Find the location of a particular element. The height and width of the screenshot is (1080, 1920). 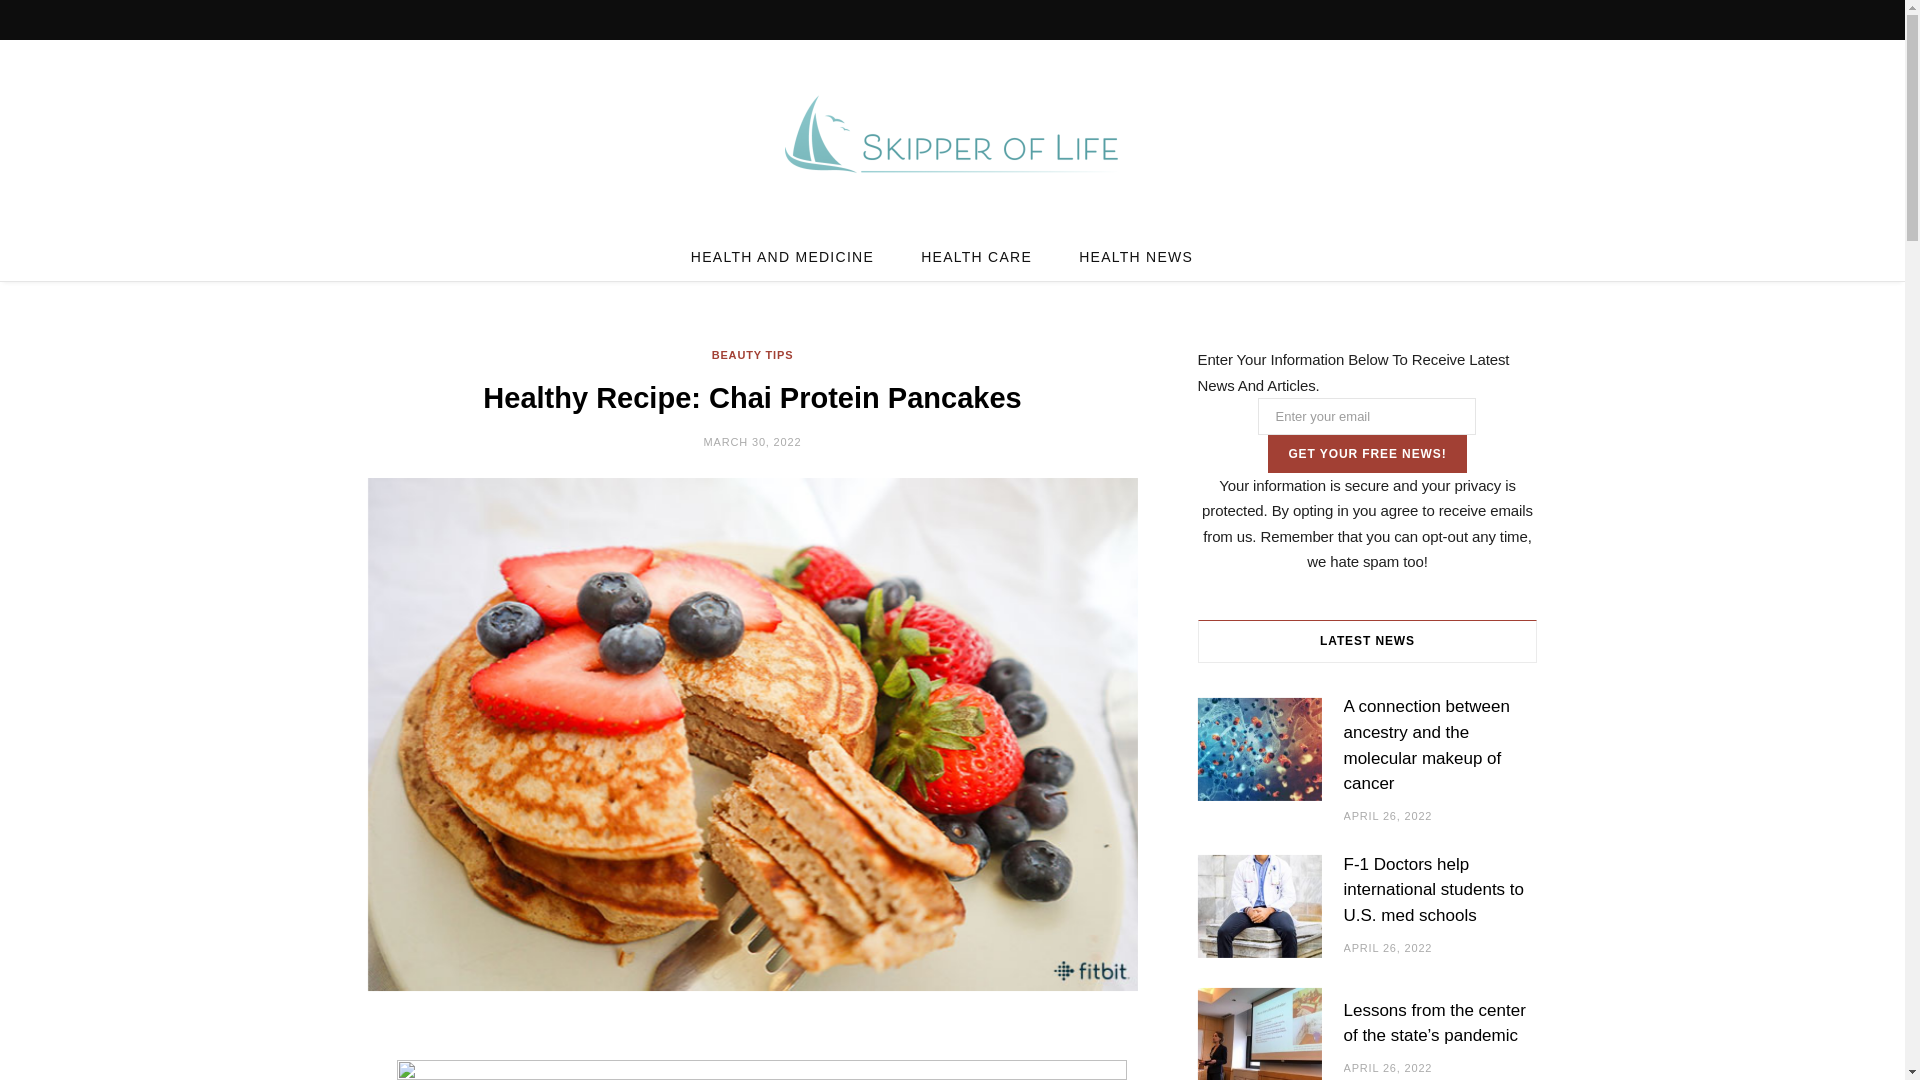

Enter your email is located at coordinates (1366, 416).